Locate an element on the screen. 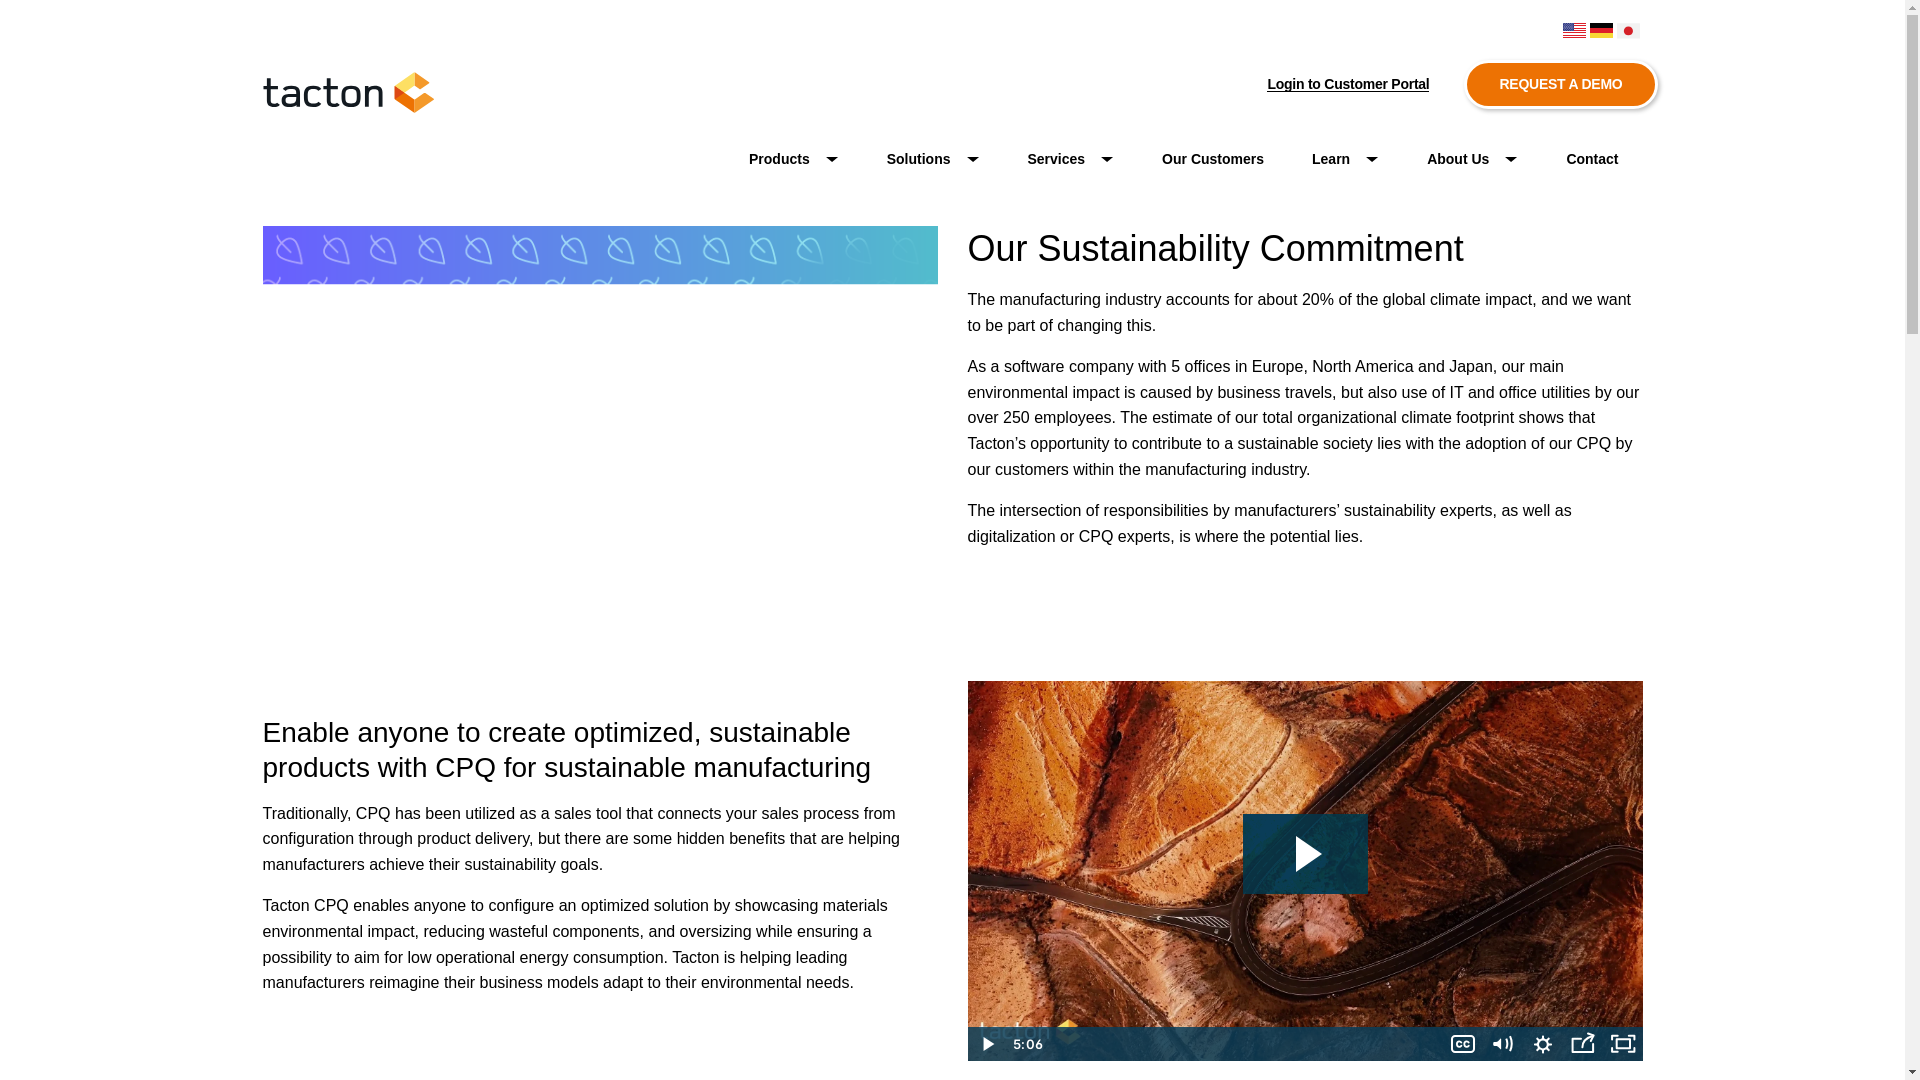 This screenshot has width=1920, height=1080. Show settings menu is located at coordinates (1542, 1044).